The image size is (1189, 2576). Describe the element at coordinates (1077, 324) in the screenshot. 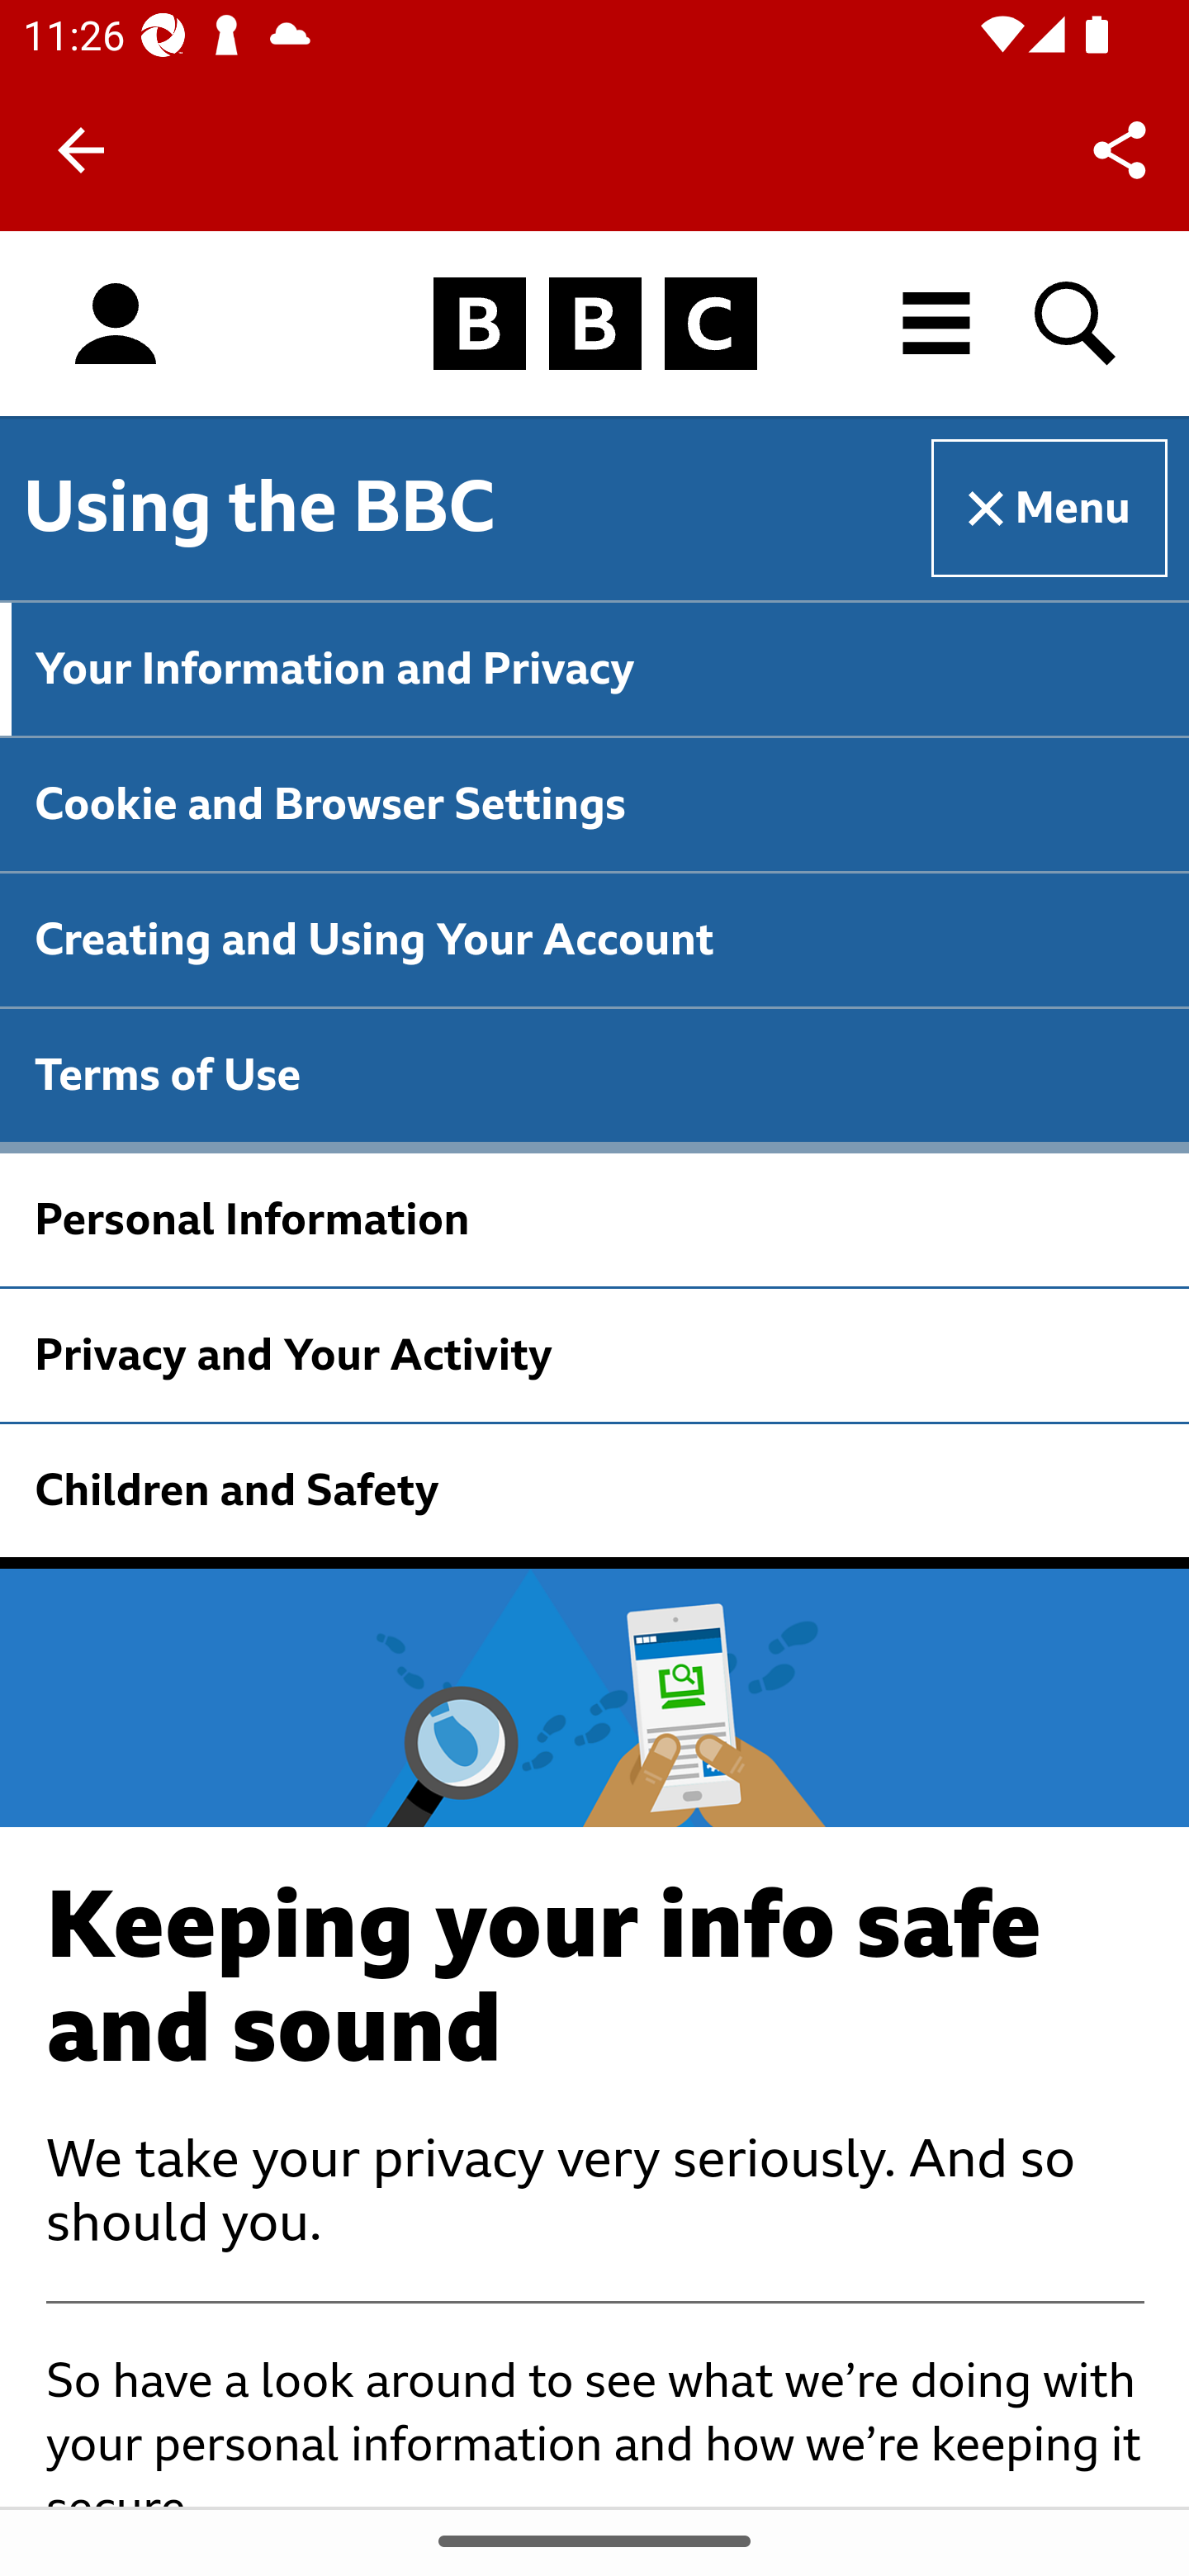

I see `Search BBC` at that location.